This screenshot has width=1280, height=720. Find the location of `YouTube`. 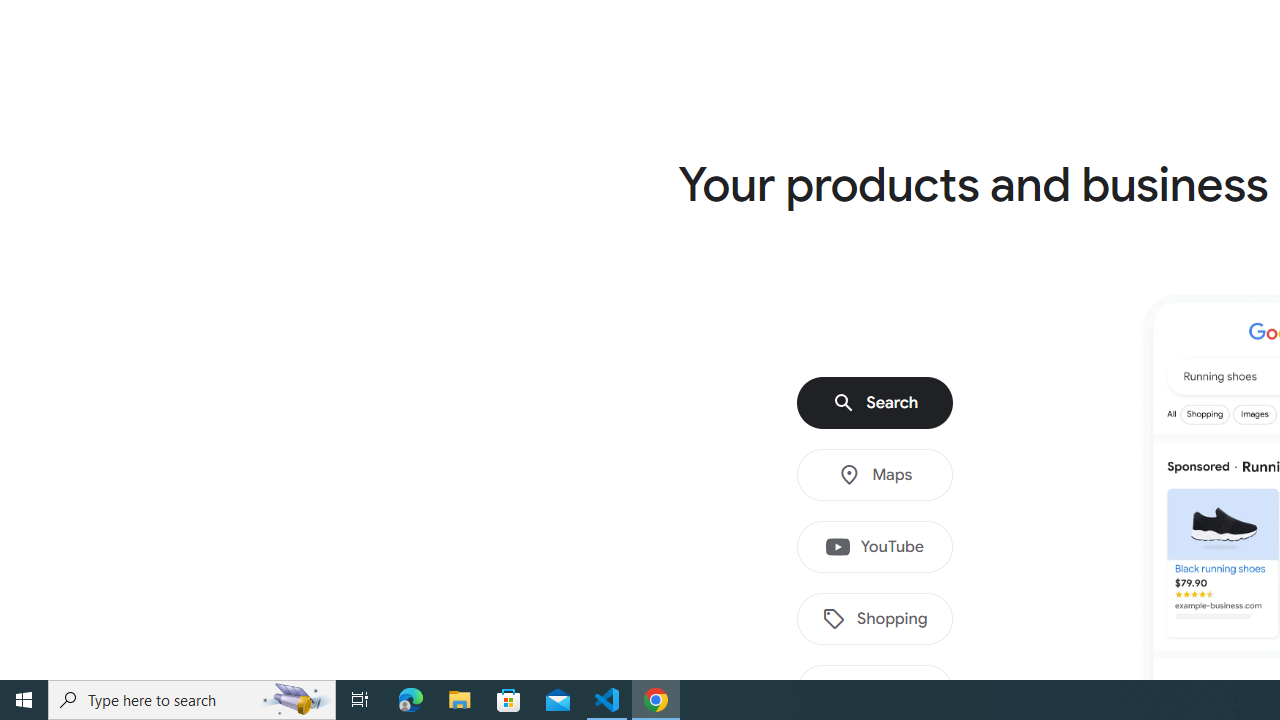

YouTube is located at coordinates (875, 547).